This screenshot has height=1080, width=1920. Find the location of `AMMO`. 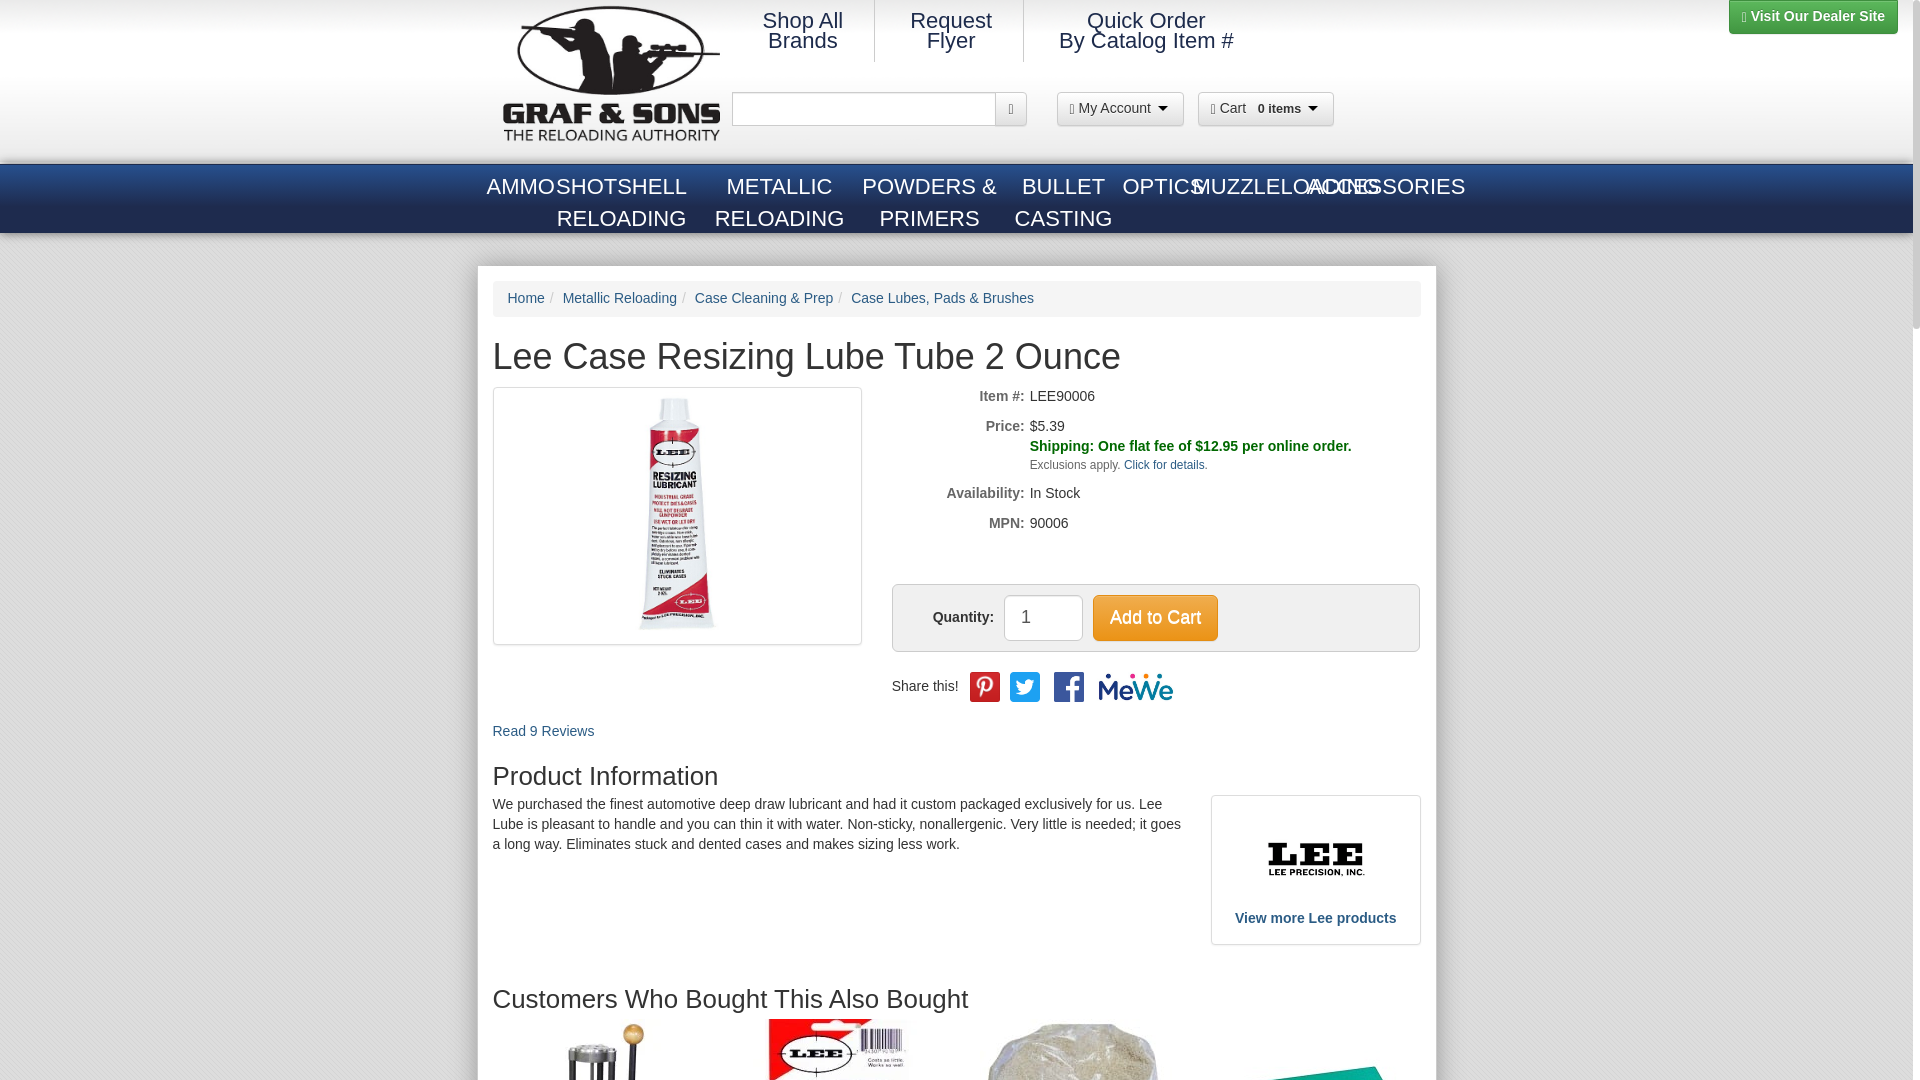

AMMO is located at coordinates (511, 189).